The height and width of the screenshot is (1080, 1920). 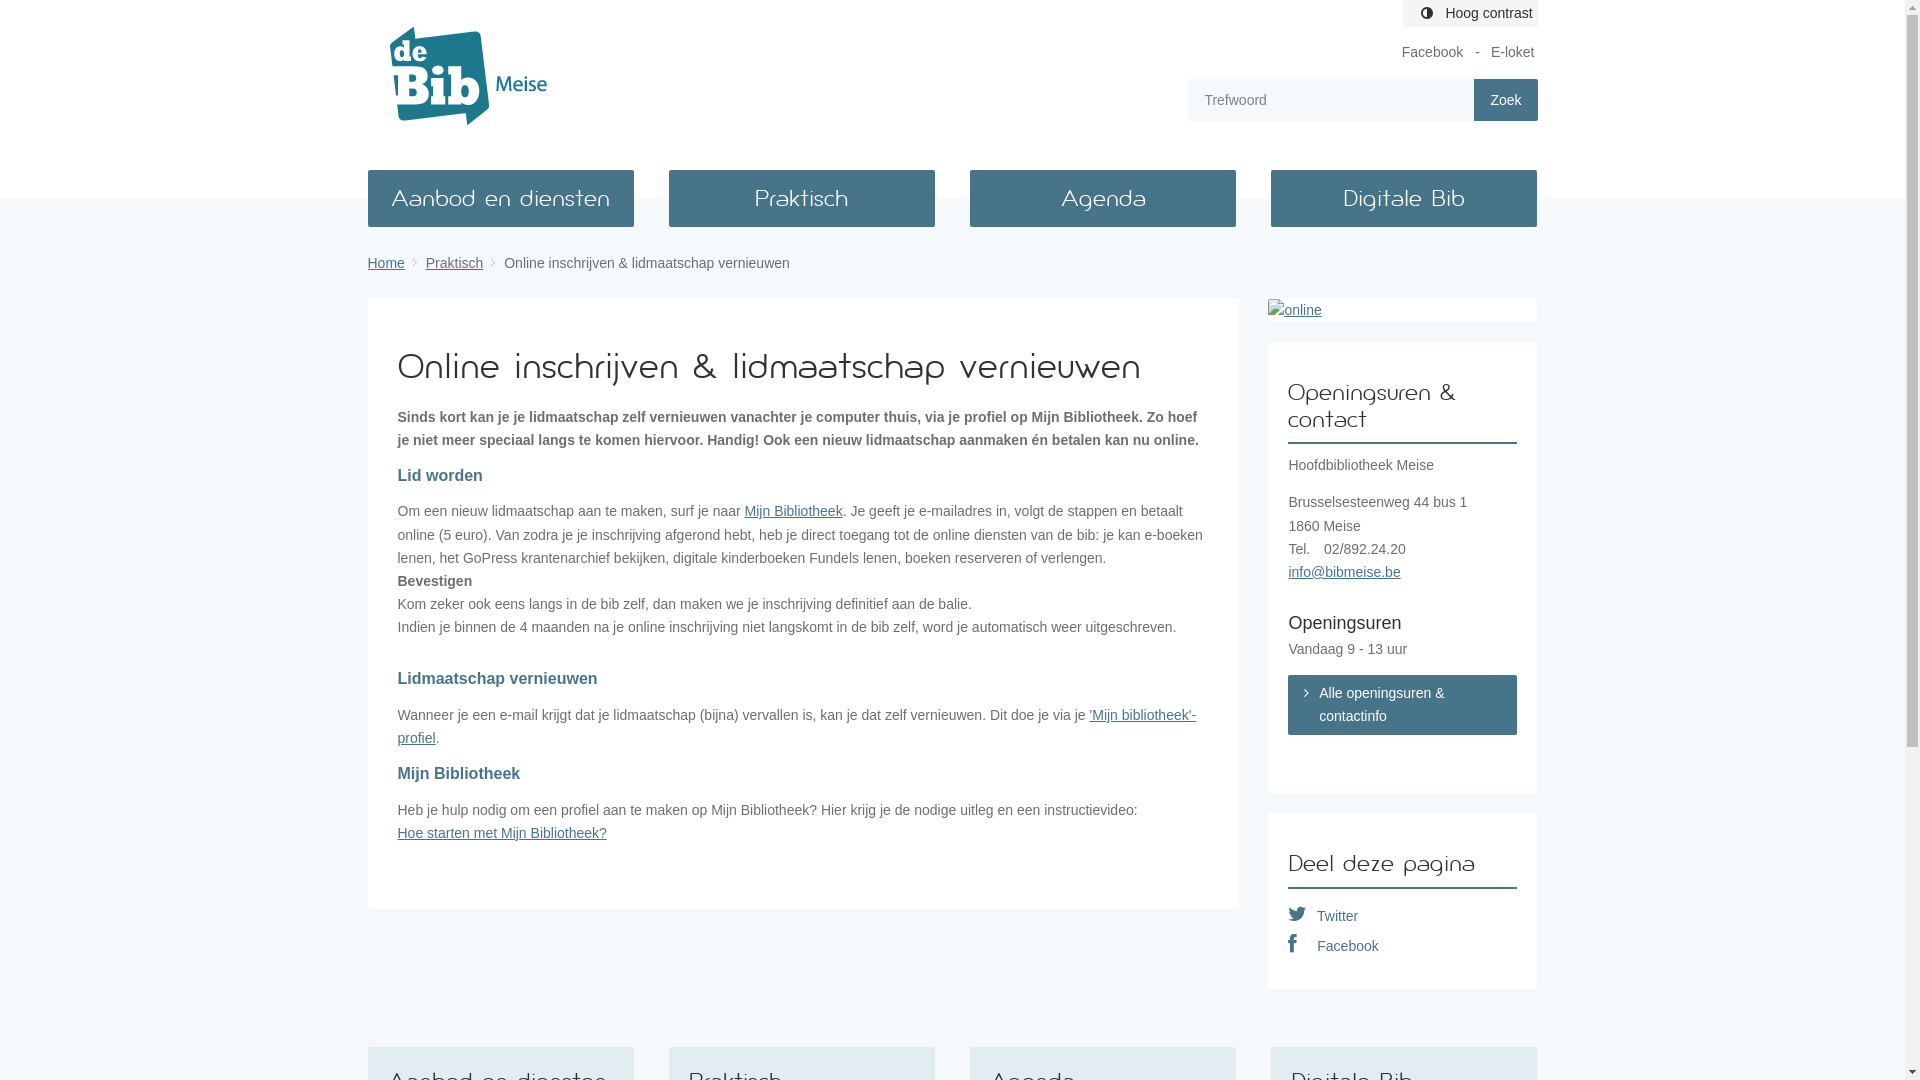 I want to click on Alle openingsuren & contactinfo, so click(x=1402, y=705).